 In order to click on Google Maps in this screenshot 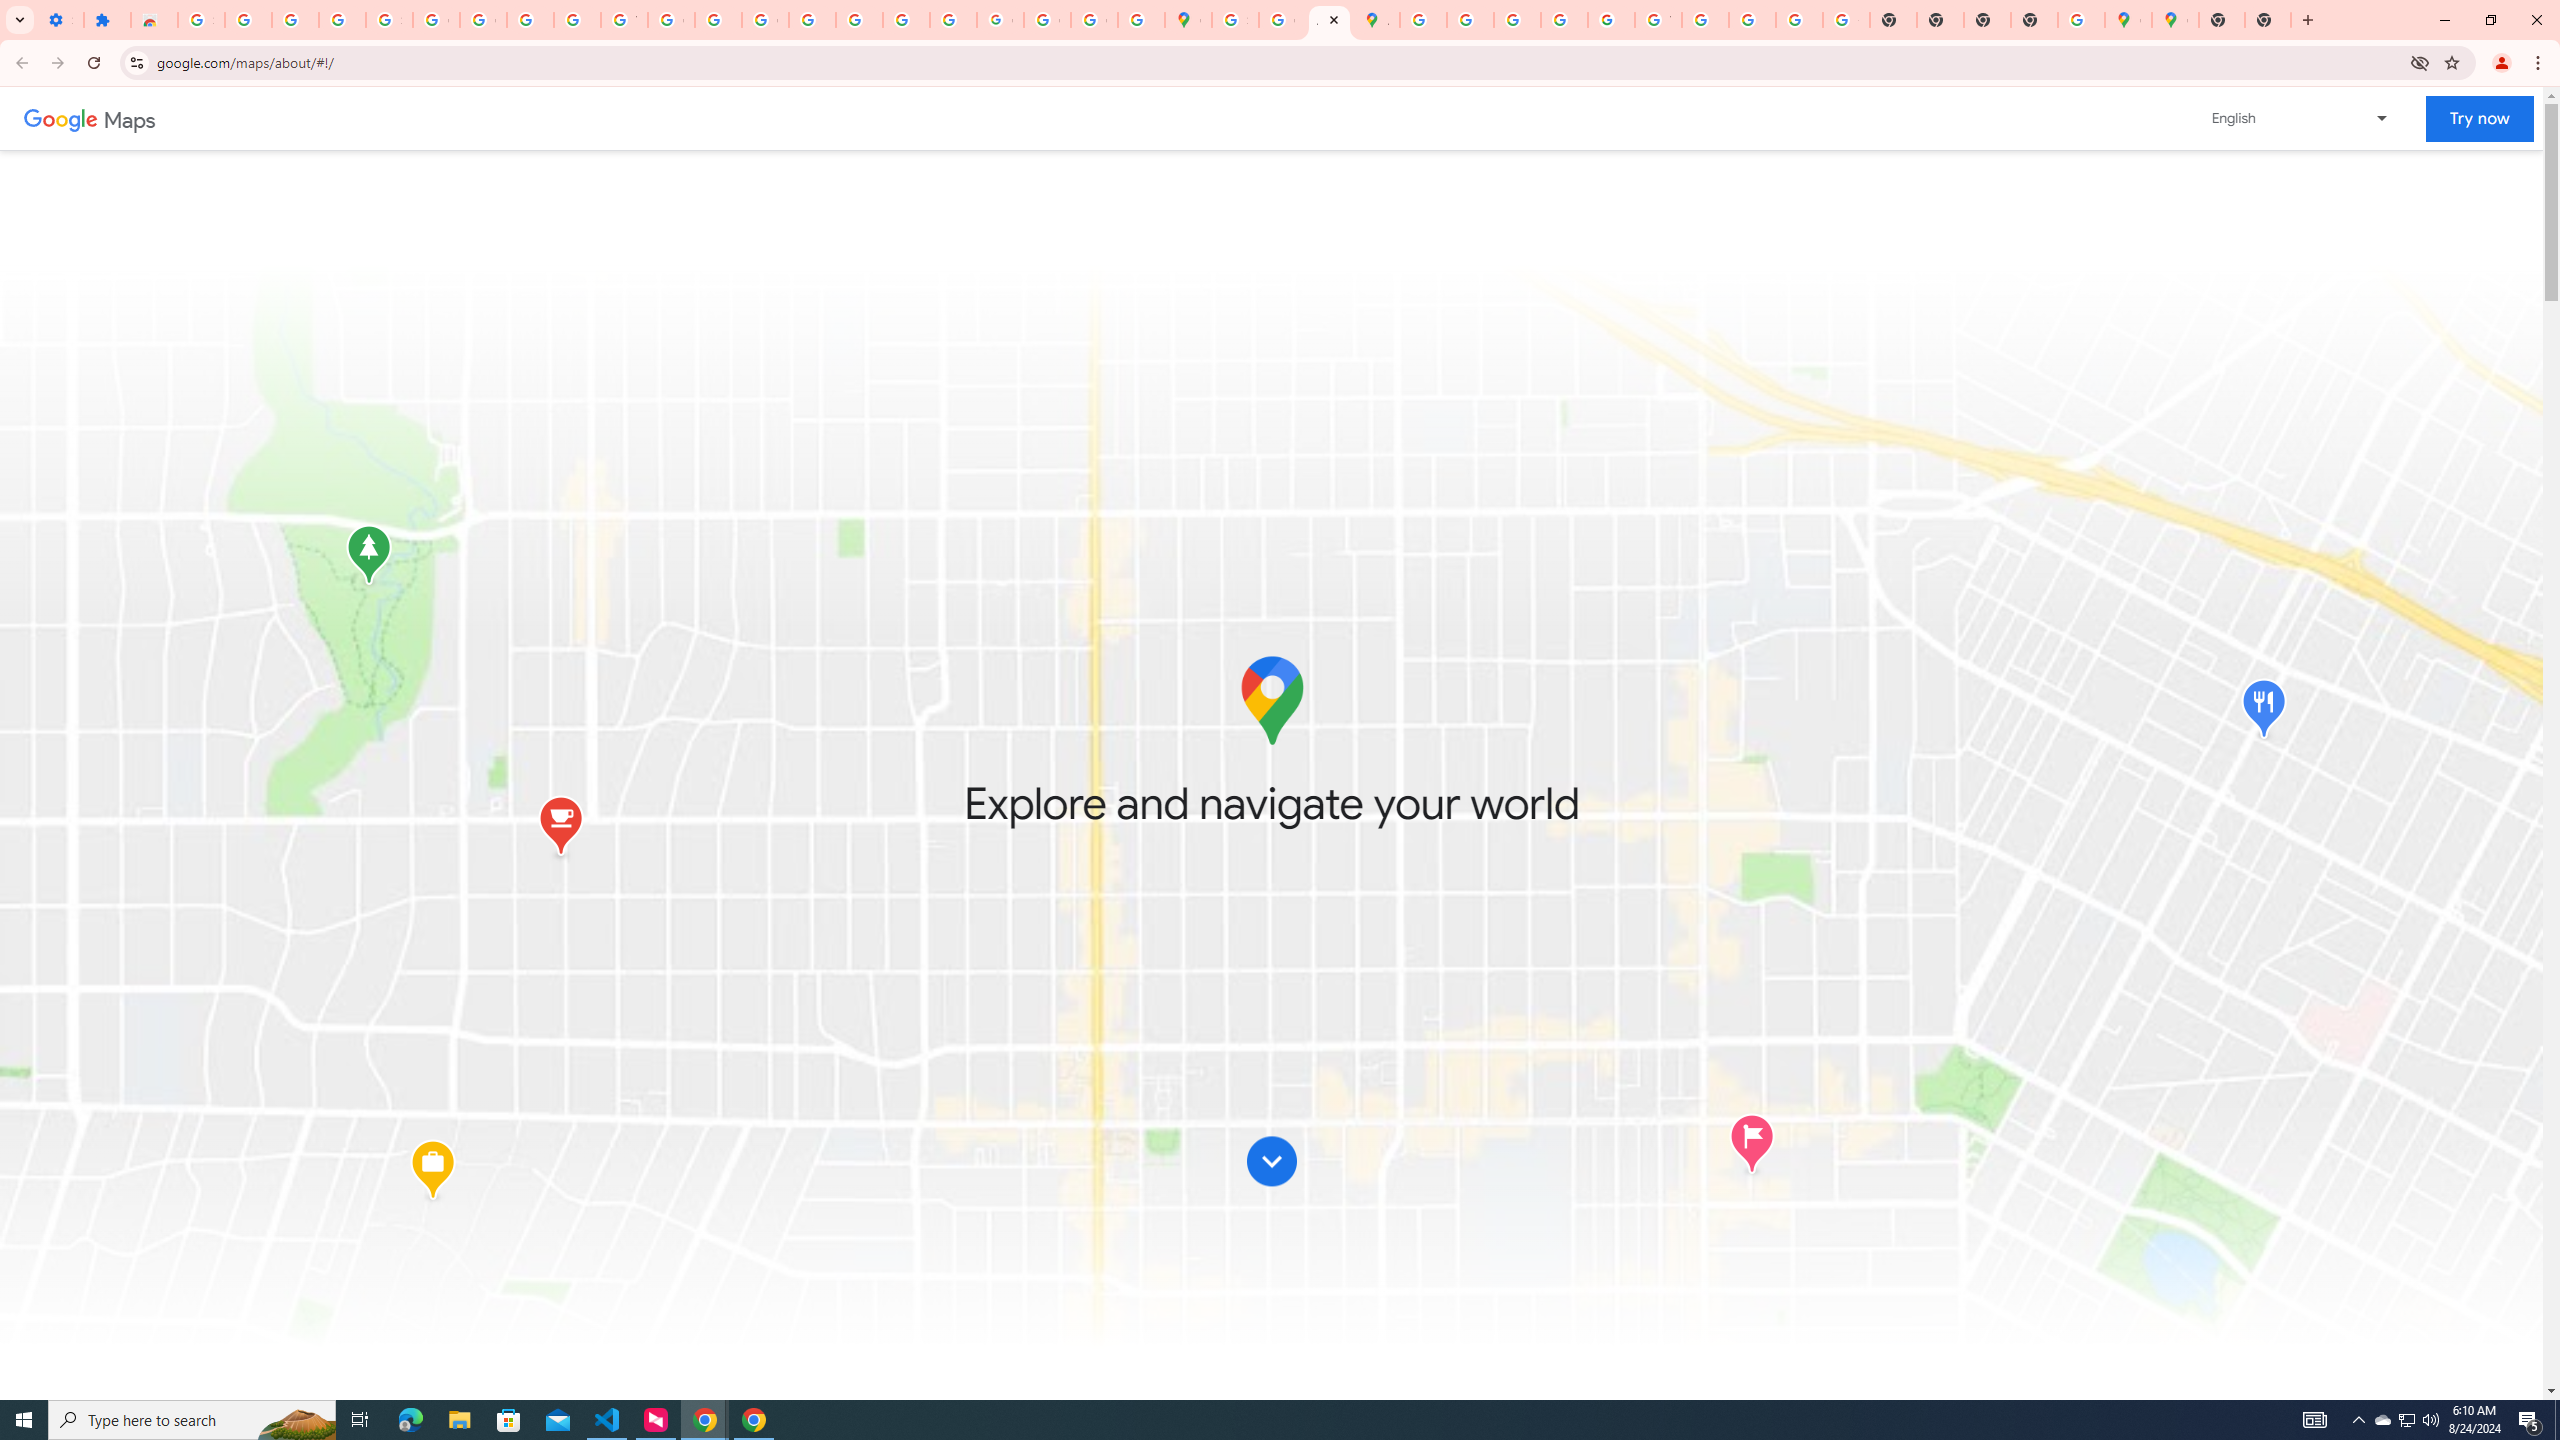, I will do `click(2174, 20)`.